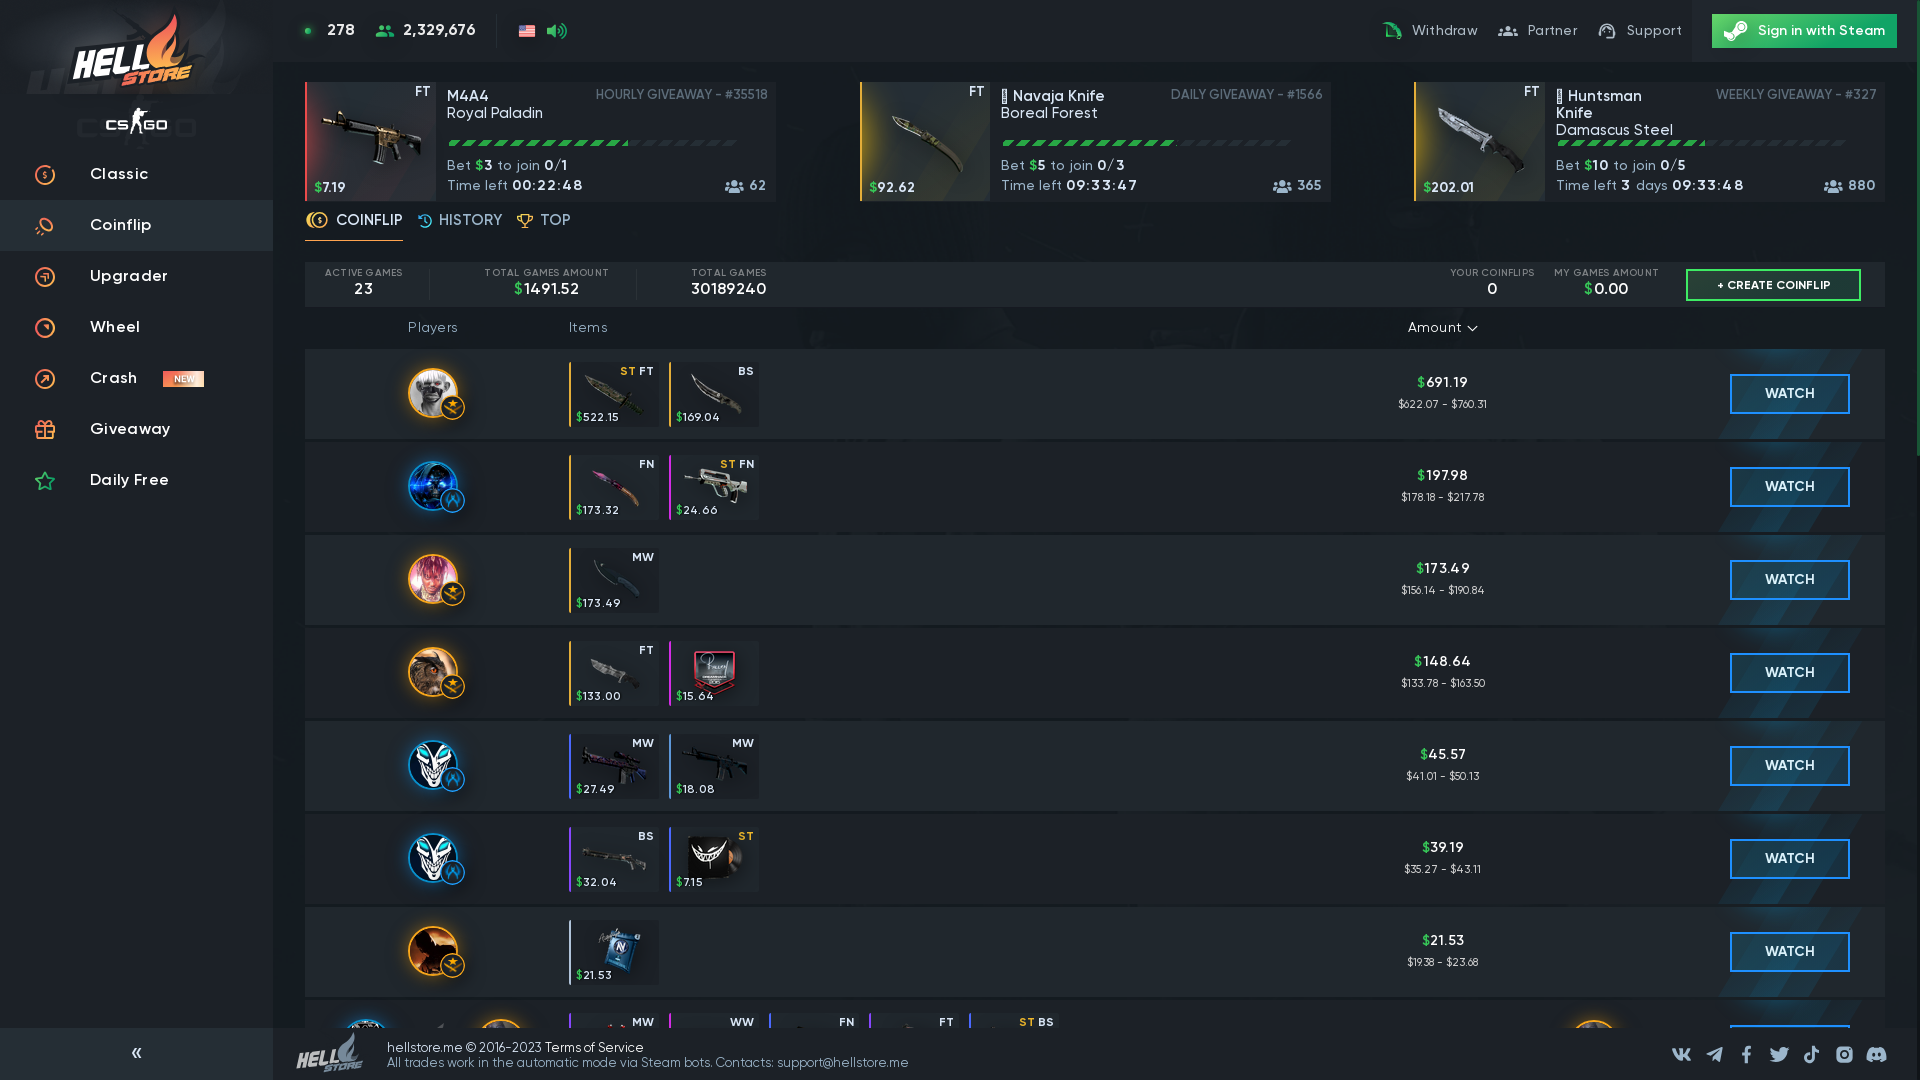 The width and height of the screenshot is (1920, 1080). Describe the element at coordinates (354, 226) in the screenshot. I see `COINFLIP` at that location.